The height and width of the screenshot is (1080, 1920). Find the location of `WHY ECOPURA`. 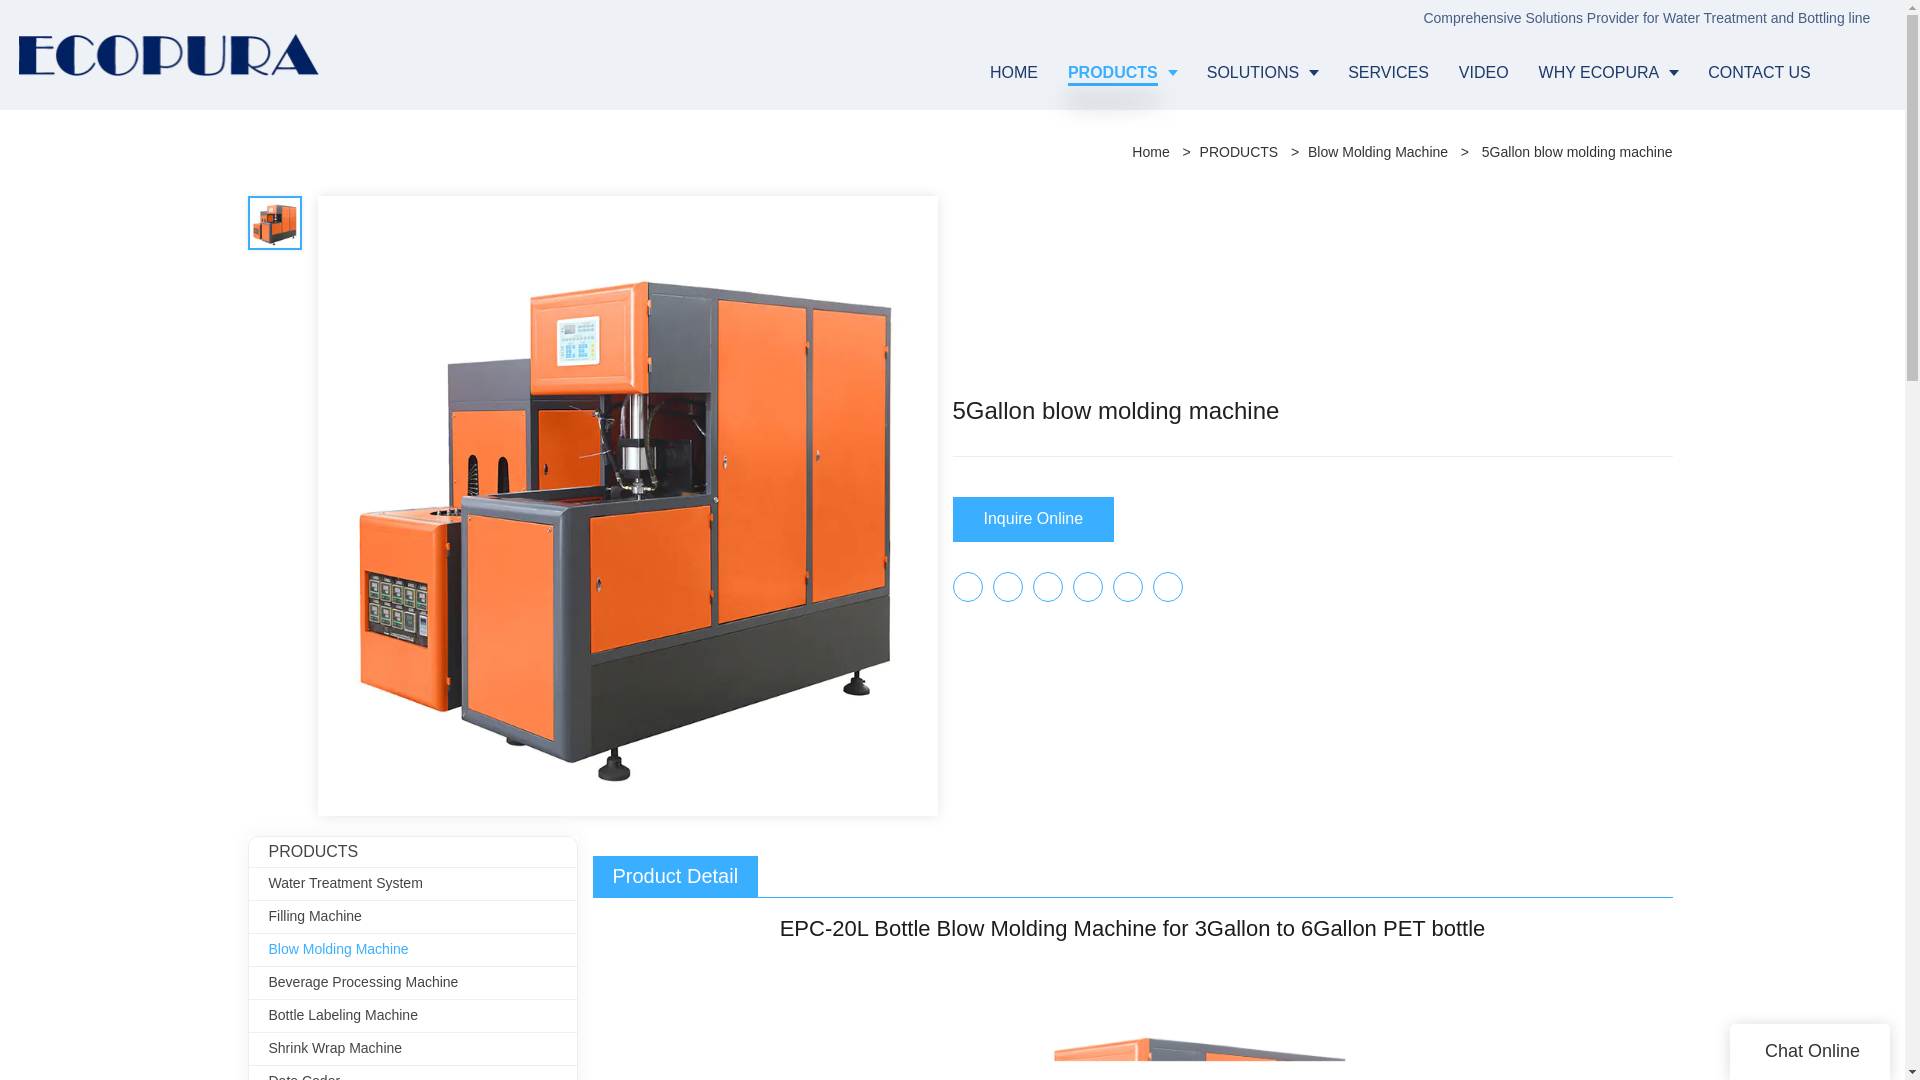

WHY ECOPURA is located at coordinates (1608, 72).